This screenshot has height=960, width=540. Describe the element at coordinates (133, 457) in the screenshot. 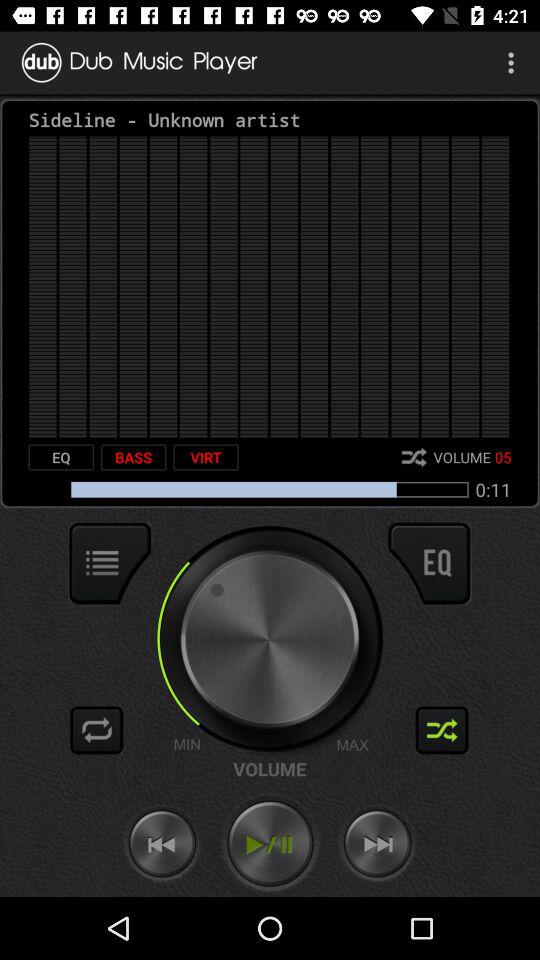

I see `select the icon to the left of the  virt` at that location.